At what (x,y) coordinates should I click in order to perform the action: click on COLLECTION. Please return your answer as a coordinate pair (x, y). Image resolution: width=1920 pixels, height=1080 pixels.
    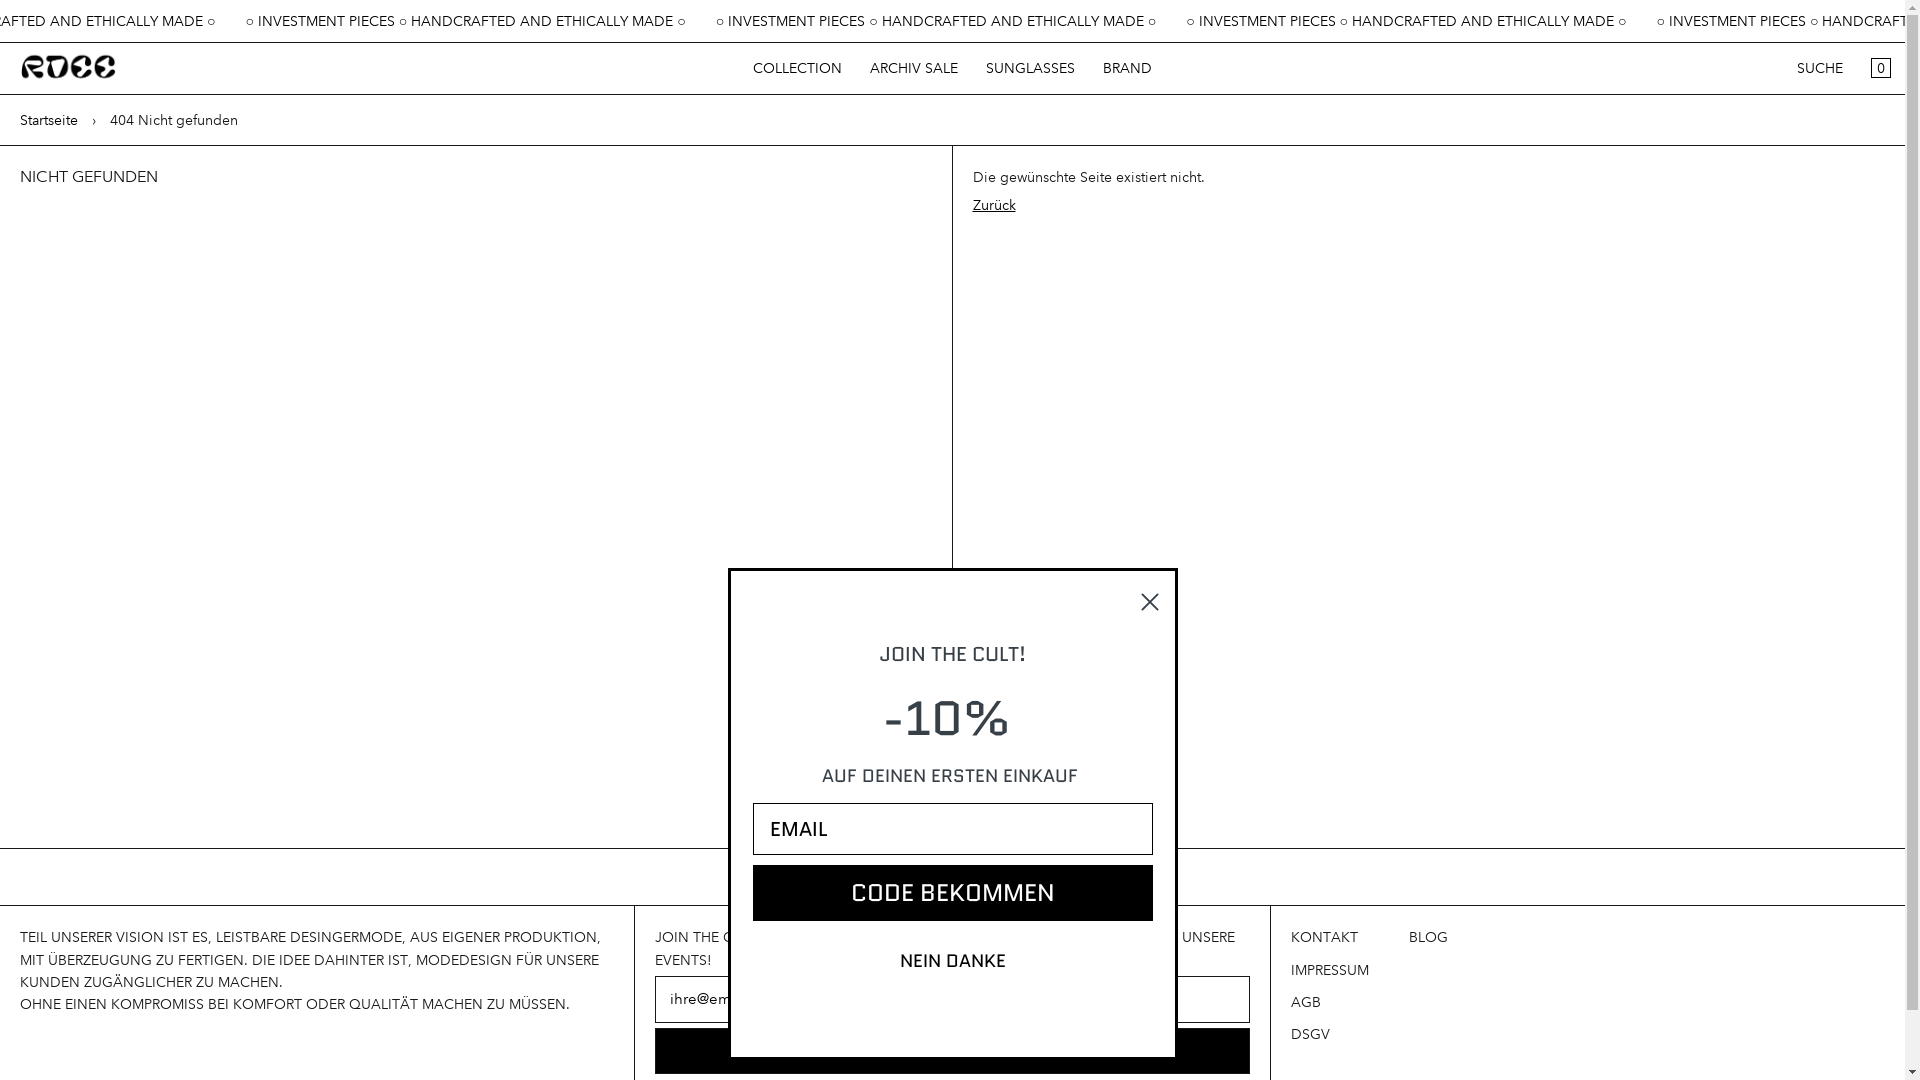
    Looking at the image, I should click on (798, 68).